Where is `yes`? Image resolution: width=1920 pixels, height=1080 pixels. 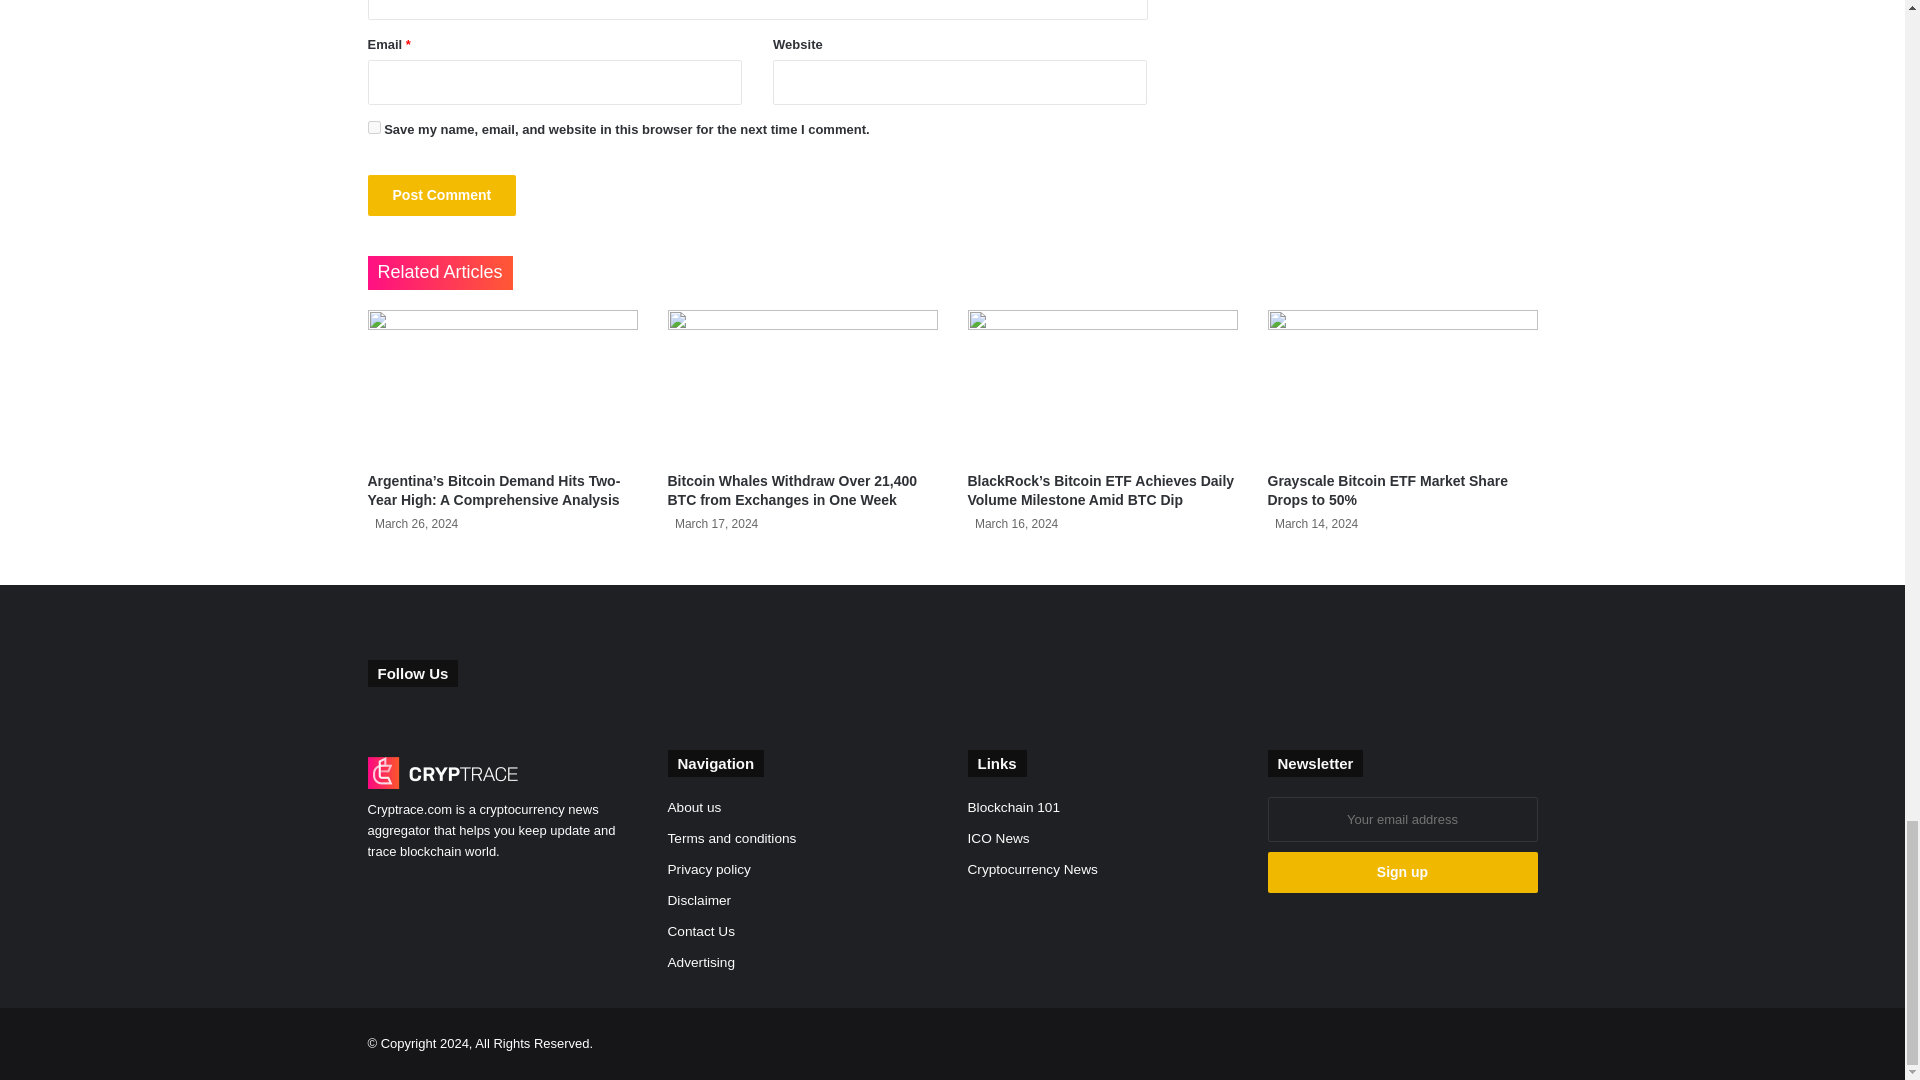
yes is located at coordinates (374, 126).